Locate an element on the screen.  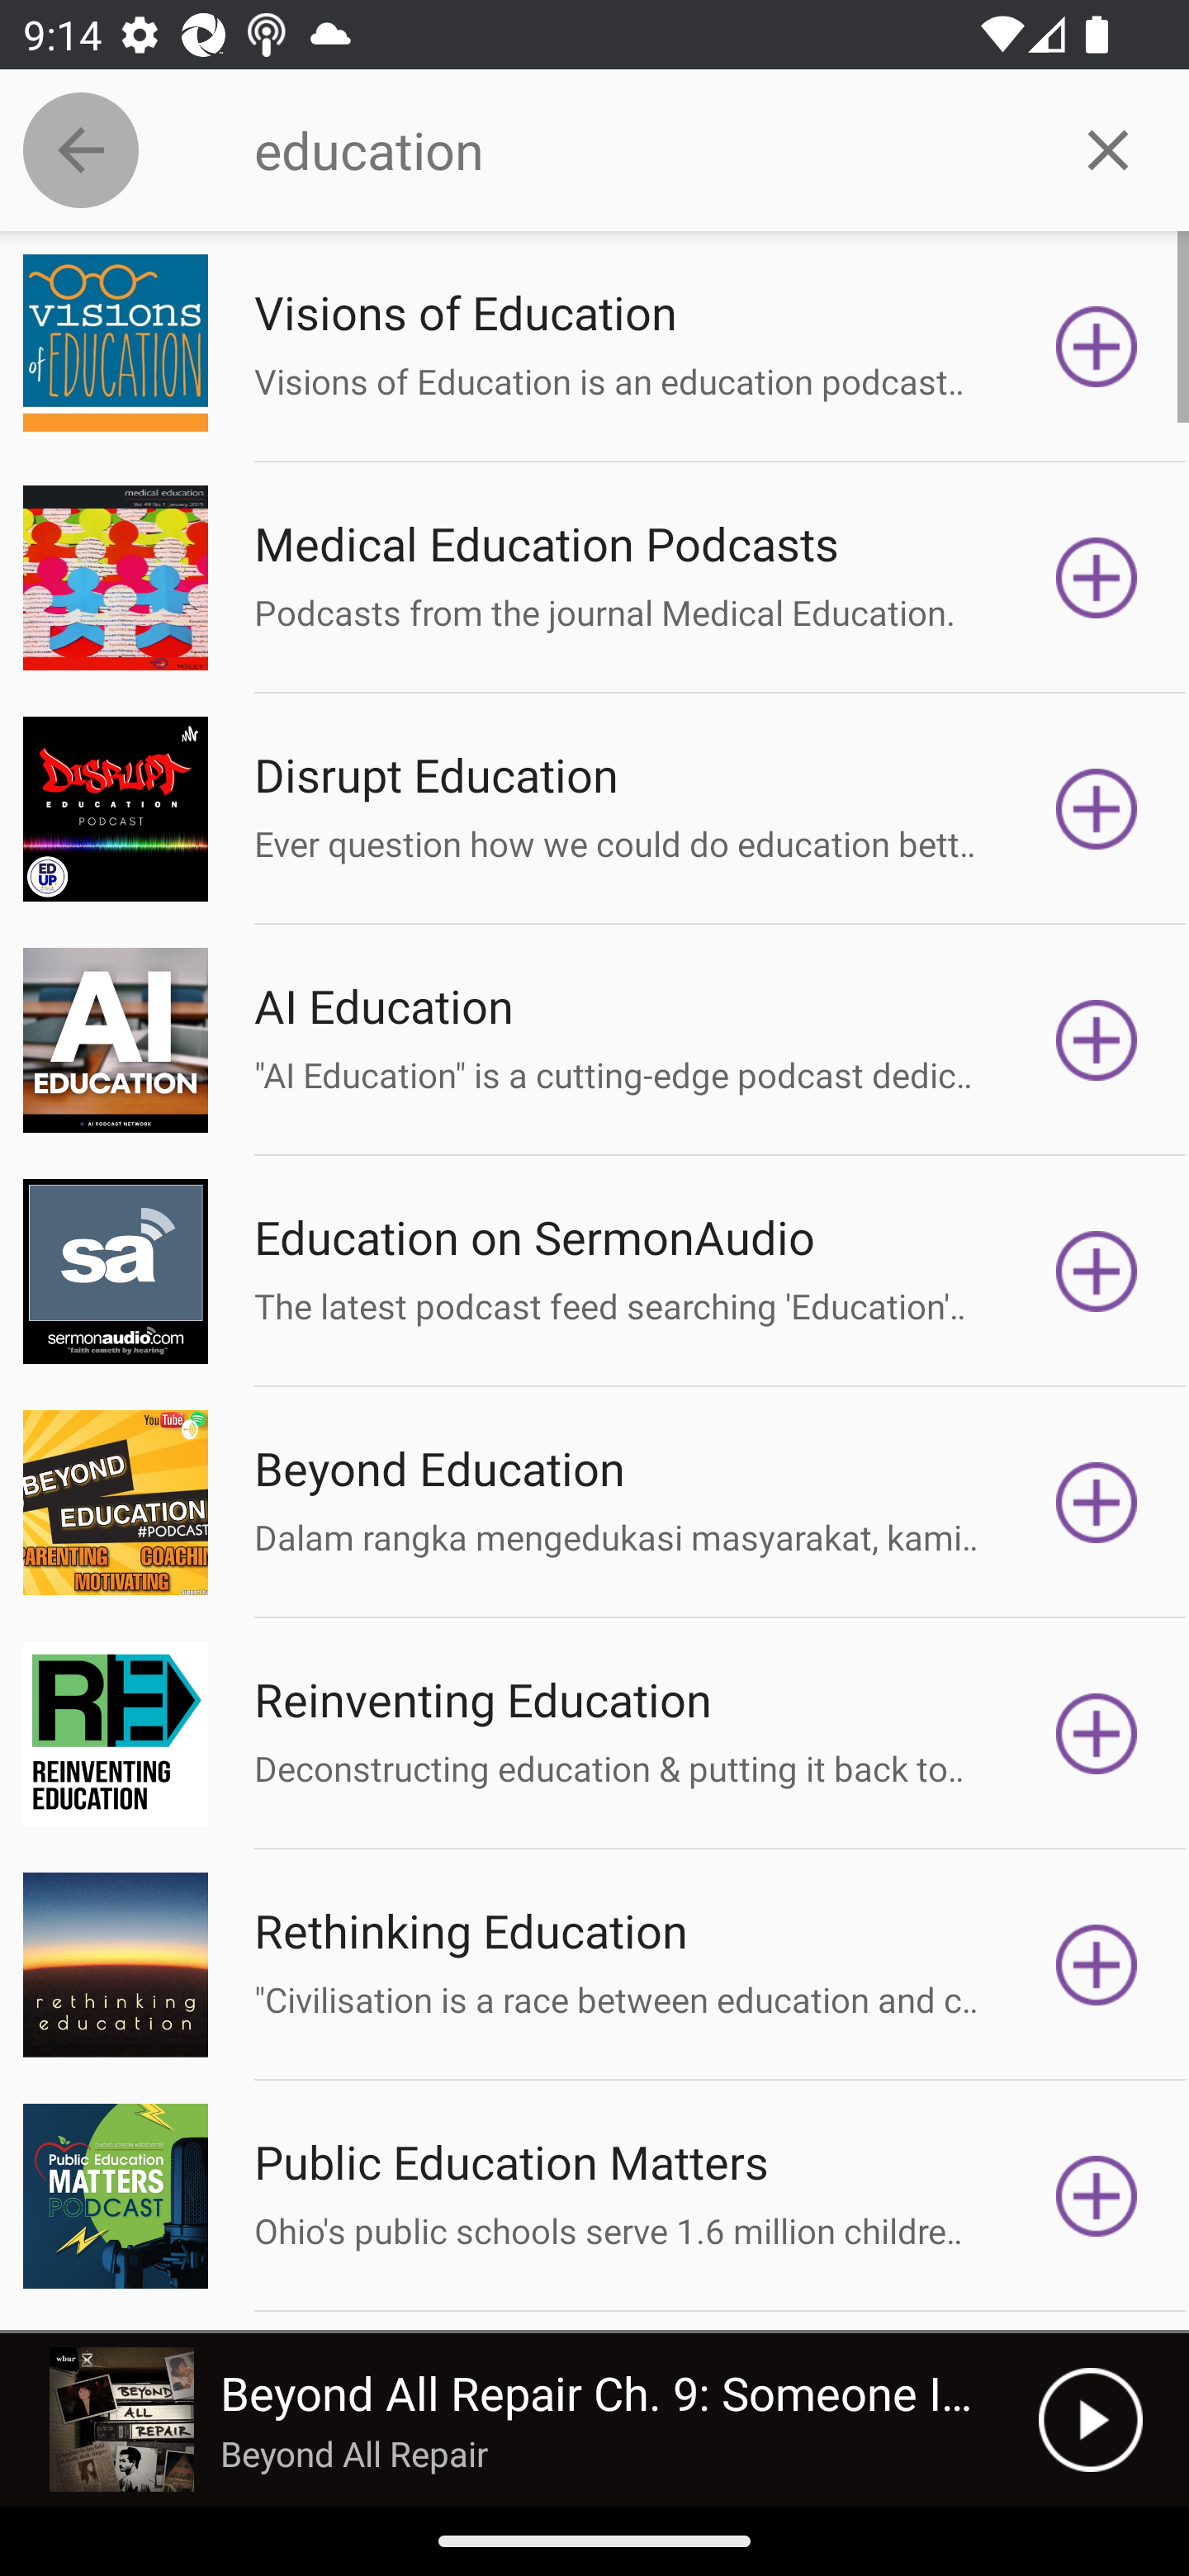
Play is located at coordinates (1090, 2420).